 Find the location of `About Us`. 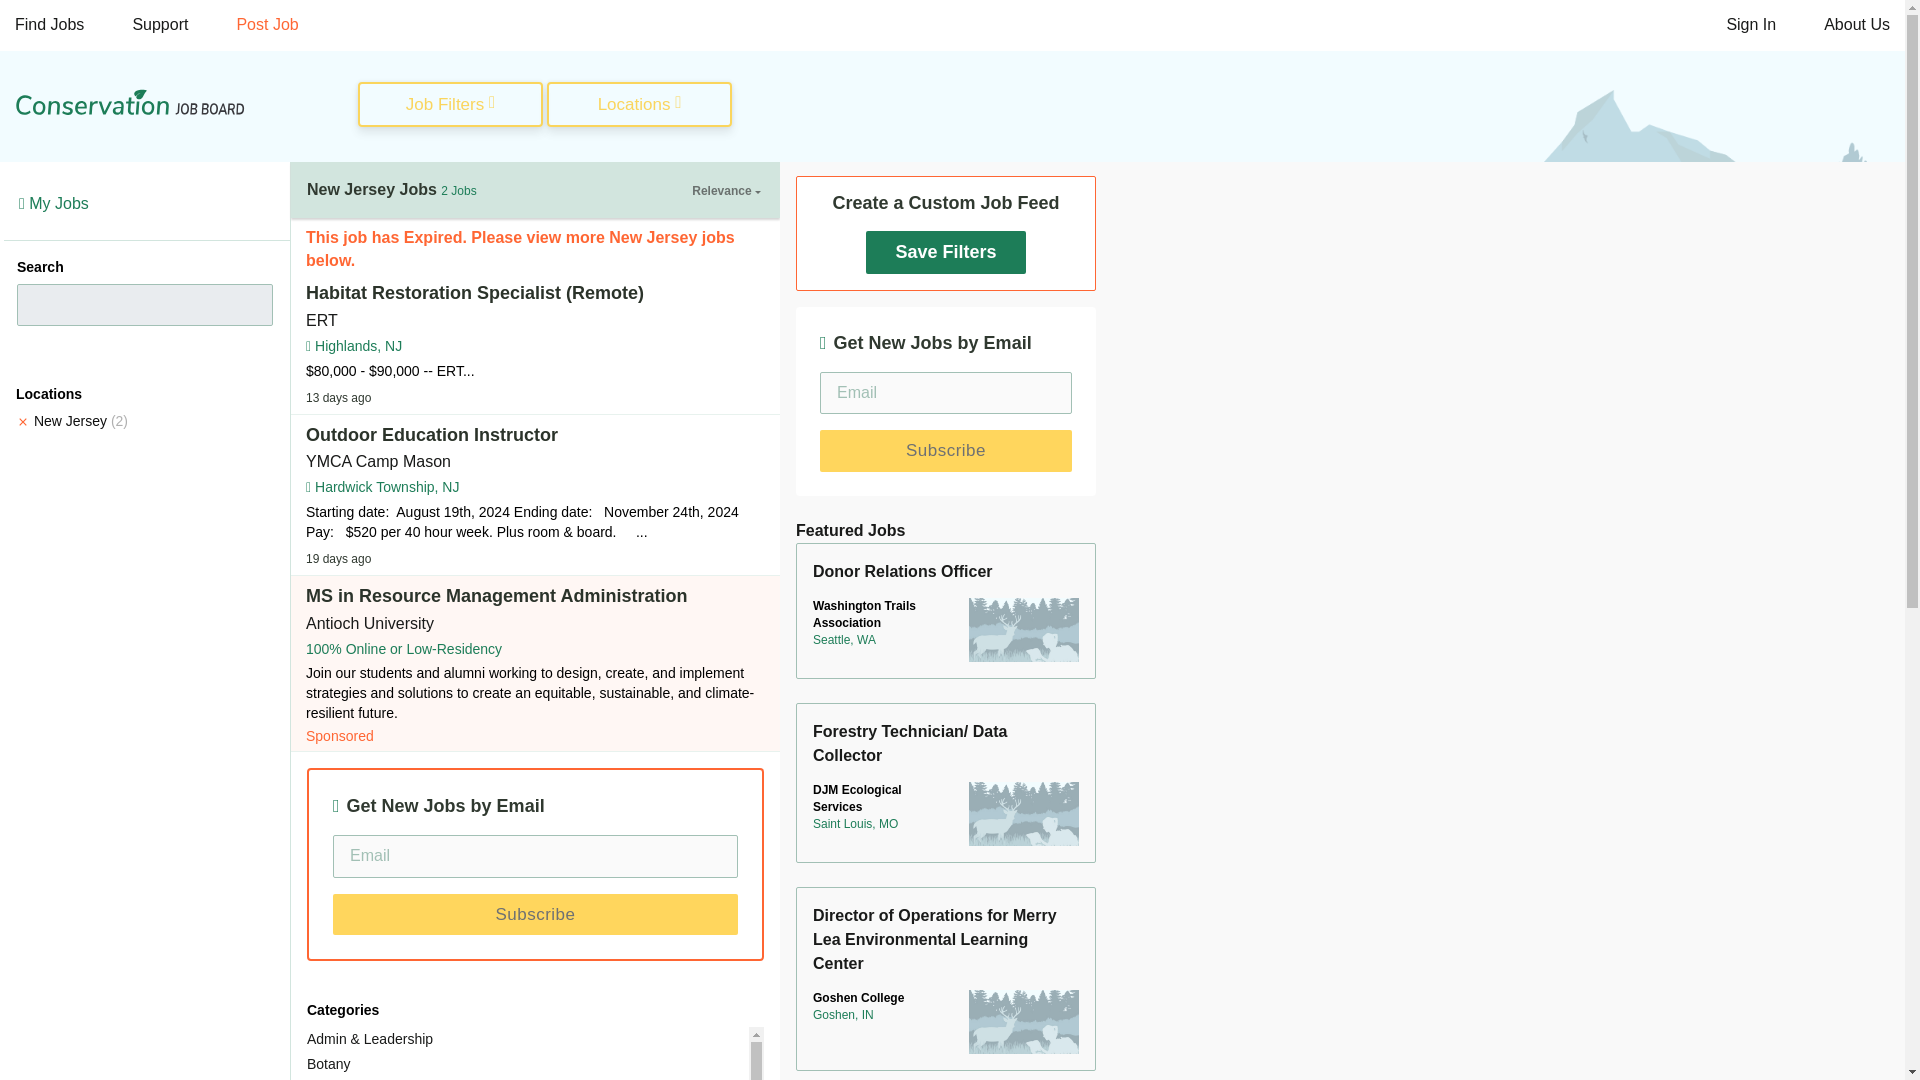

About Us is located at coordinates (1857, 25).